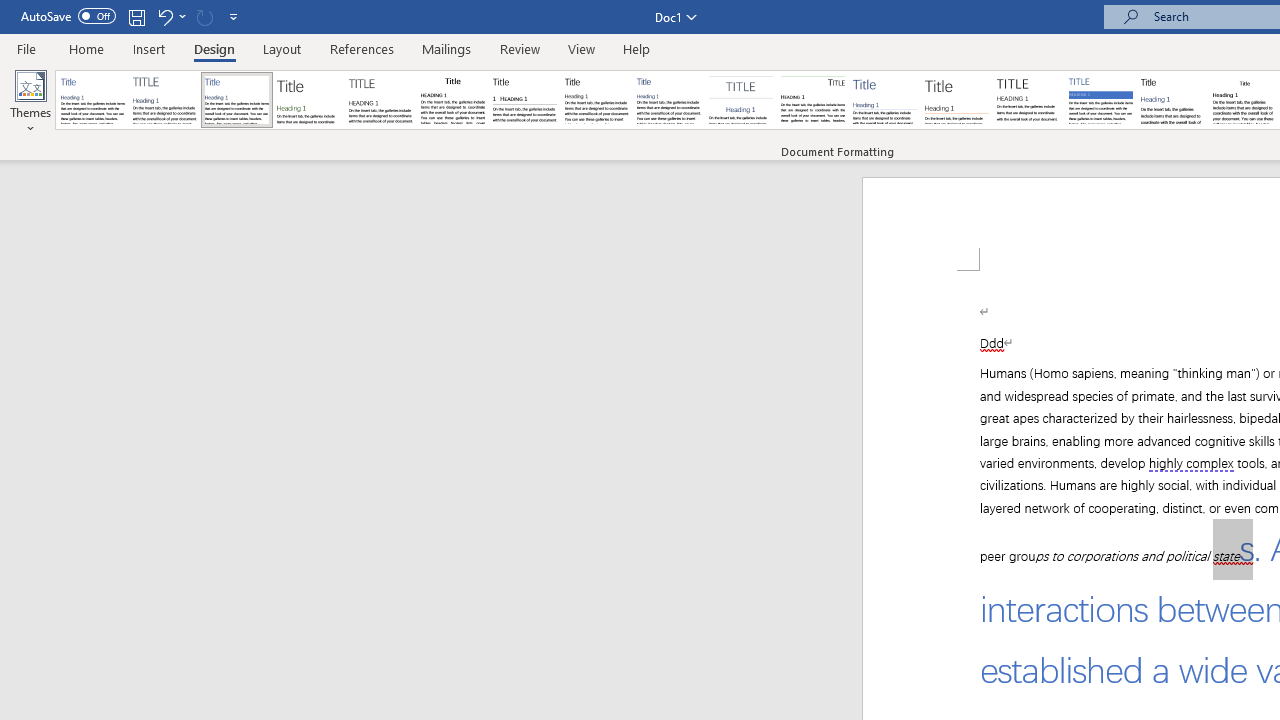 The width and height of the screenshot is (1280, 720). What do you see at coordinates (236, 100) in the screenshot?
I see `Basic (Simple)` at bounding box center [236, 100].